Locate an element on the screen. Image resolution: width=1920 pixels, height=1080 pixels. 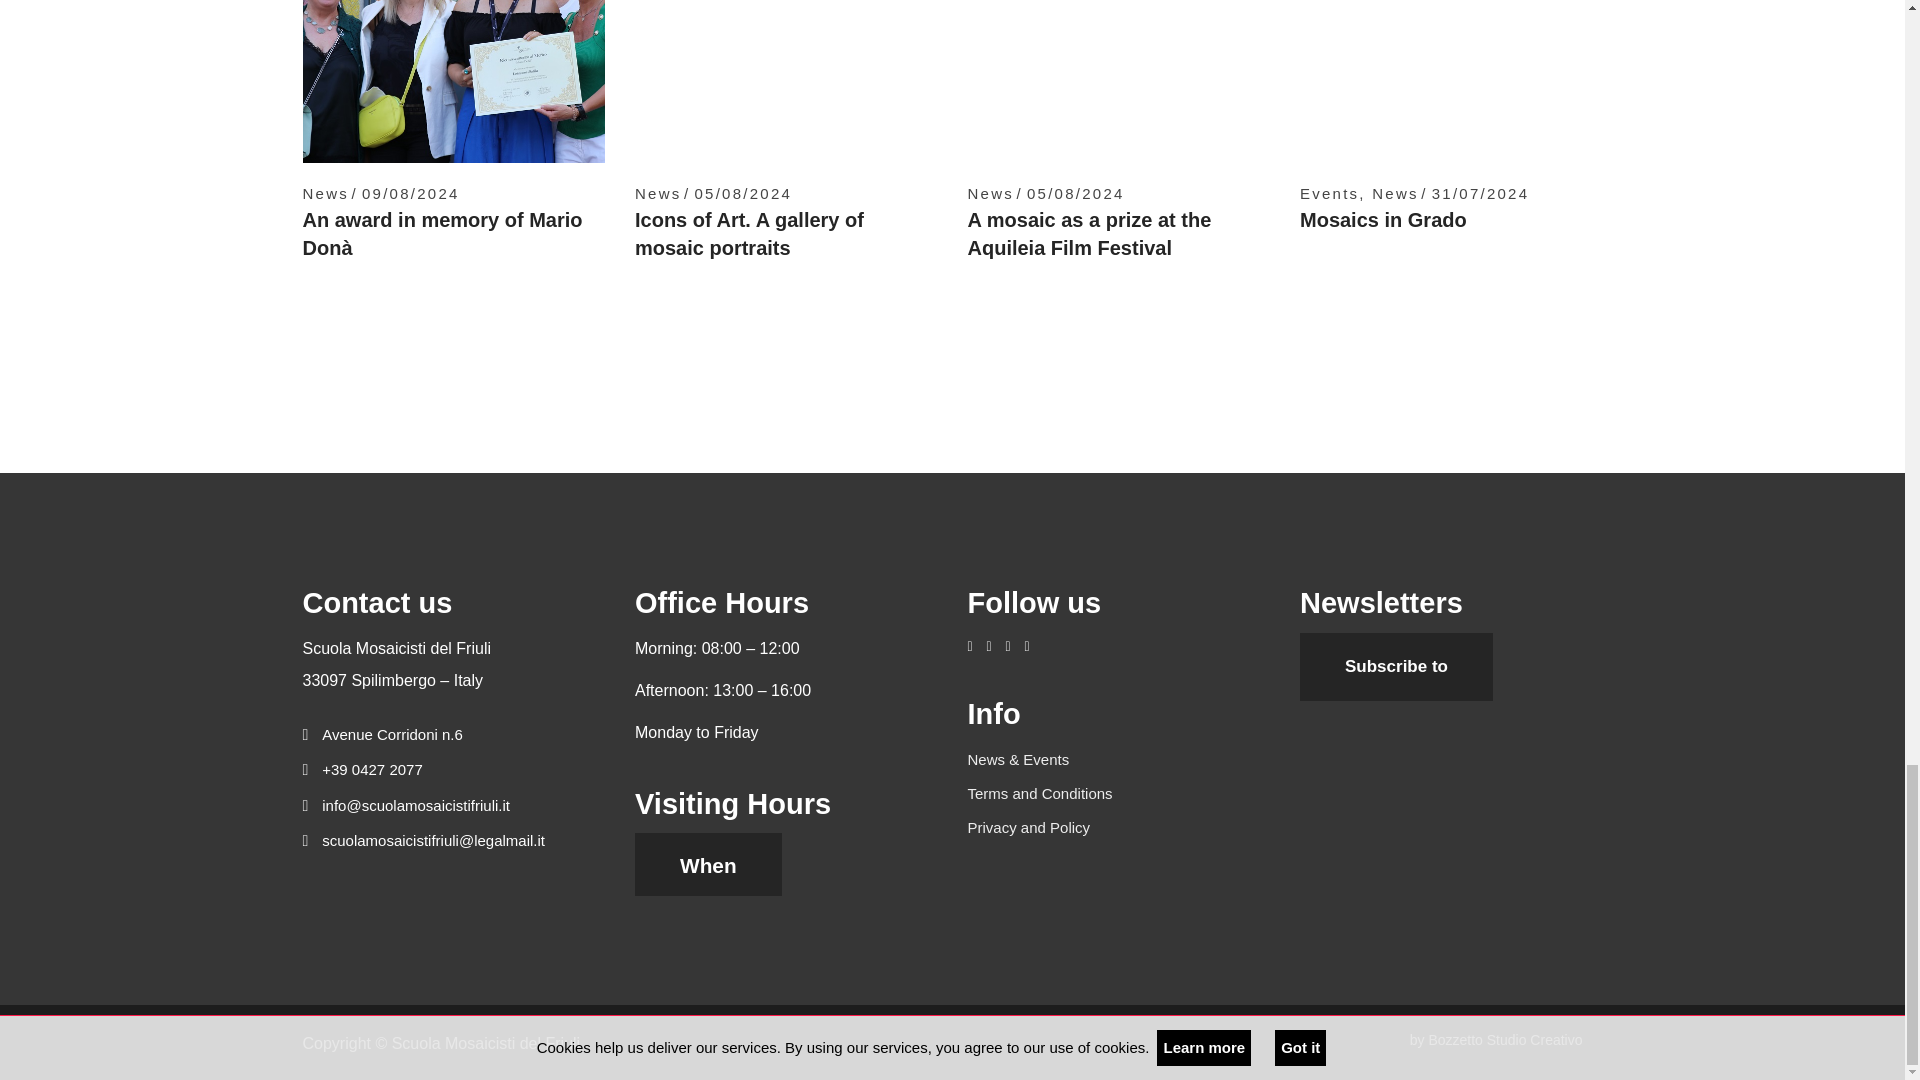
Icons of Art. A gallery of mosaic portraits is located at coordinates (786, 82).